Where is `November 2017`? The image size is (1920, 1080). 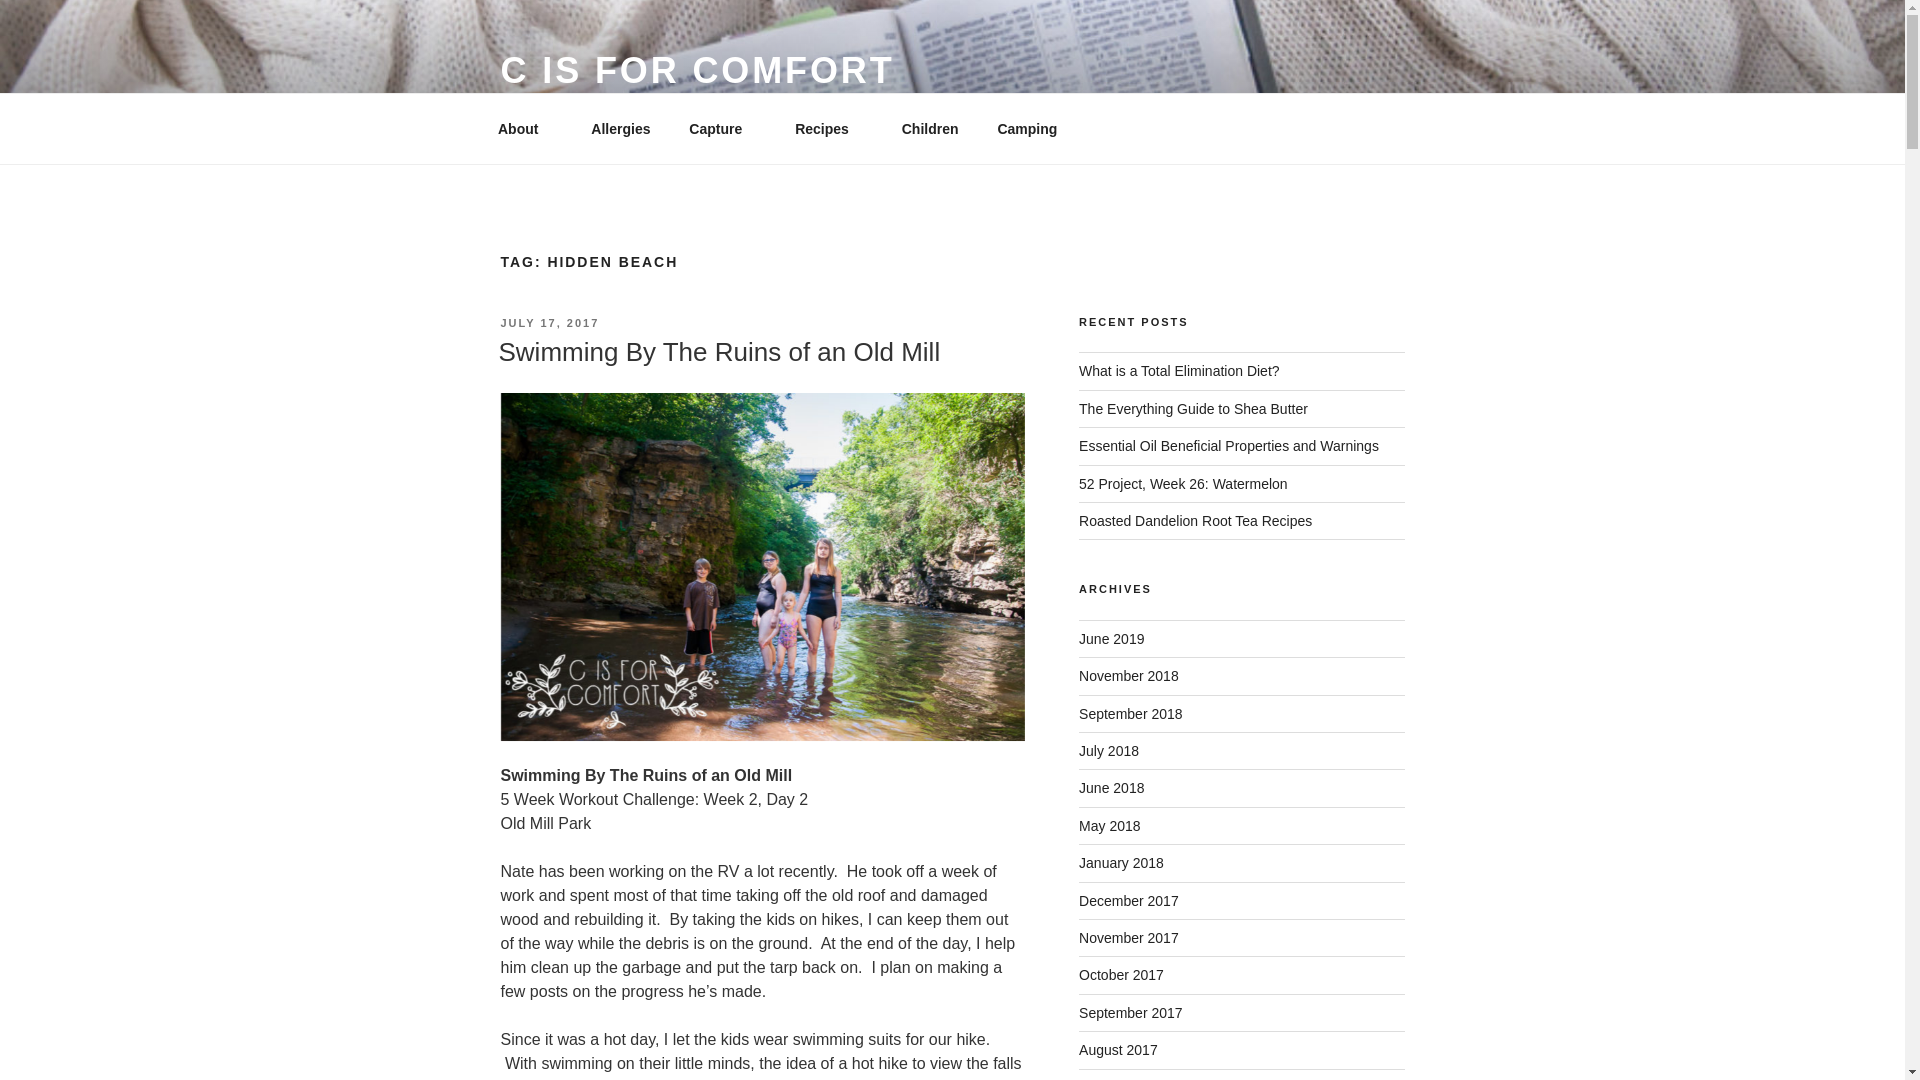
November 2017 is located at coordinates (1128, 938).